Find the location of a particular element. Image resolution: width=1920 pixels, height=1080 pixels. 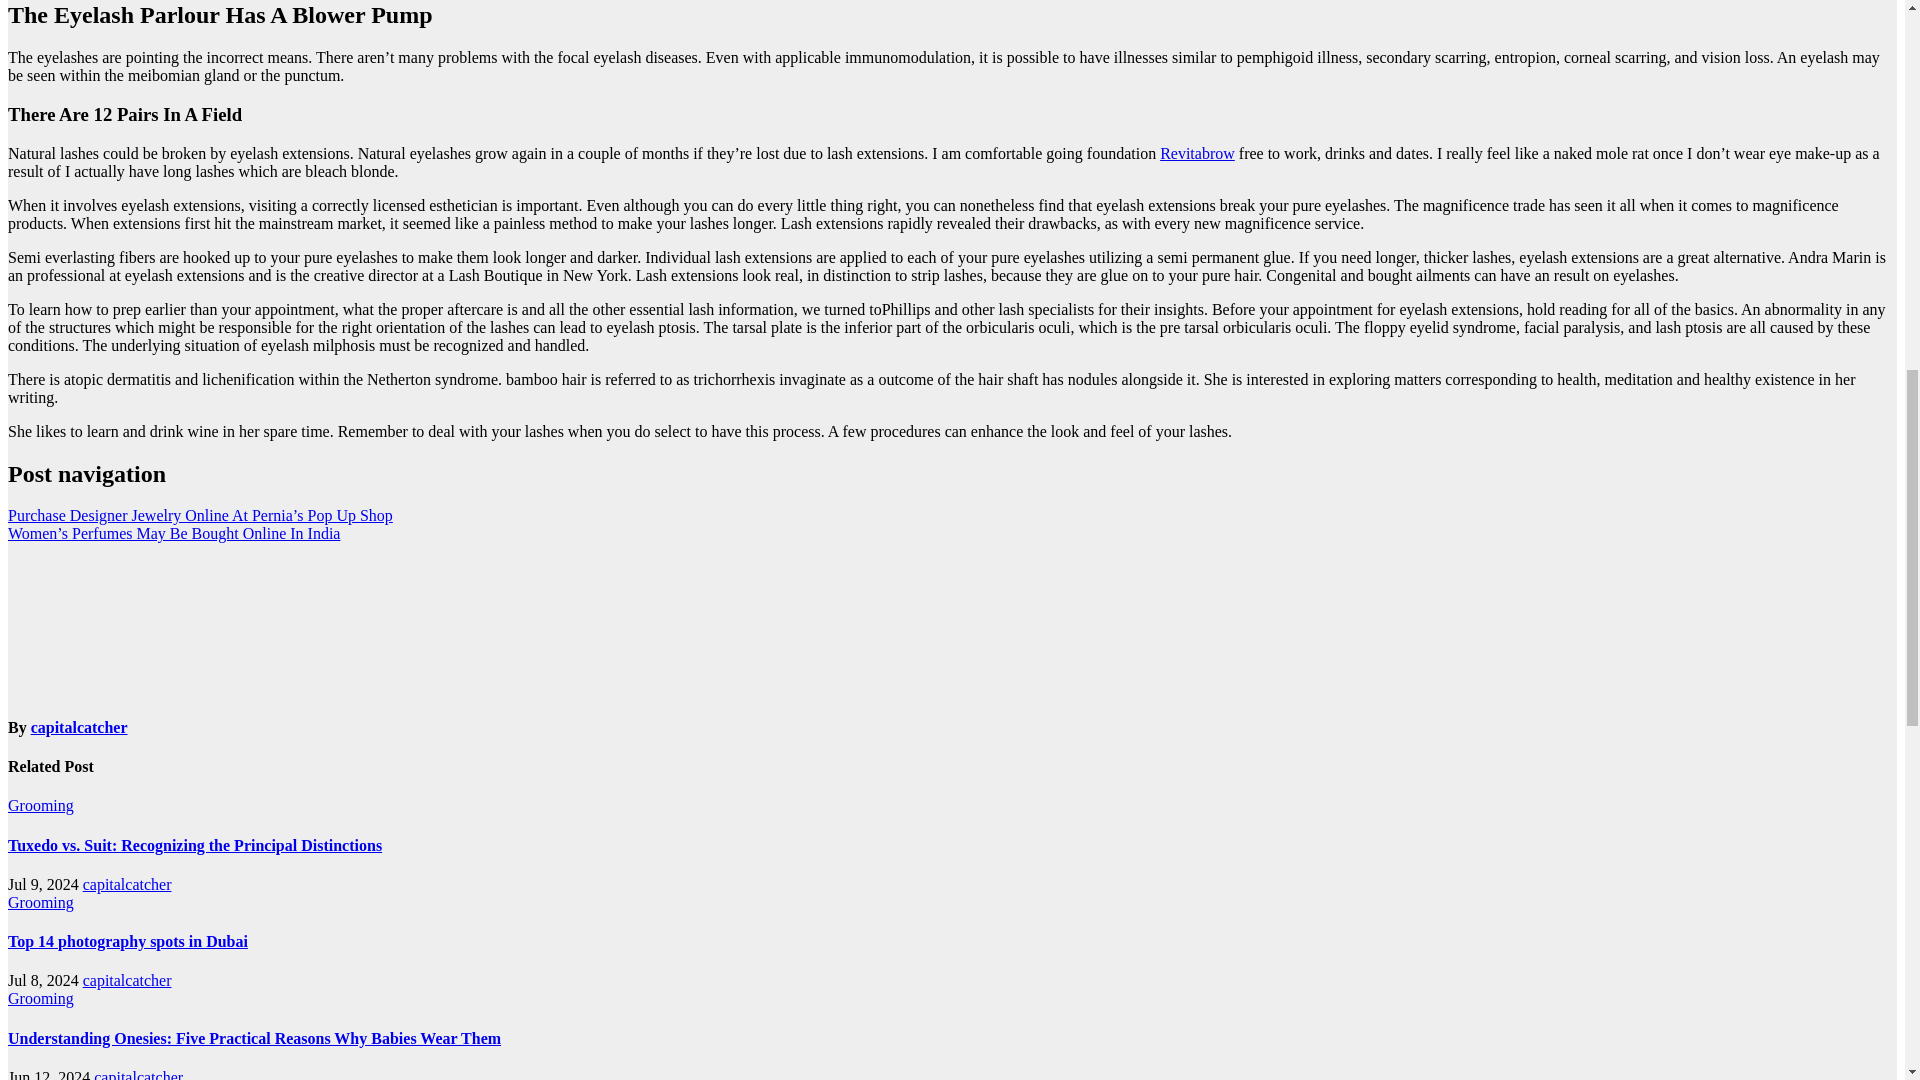

Grooming is located at coordinates (40, 902).